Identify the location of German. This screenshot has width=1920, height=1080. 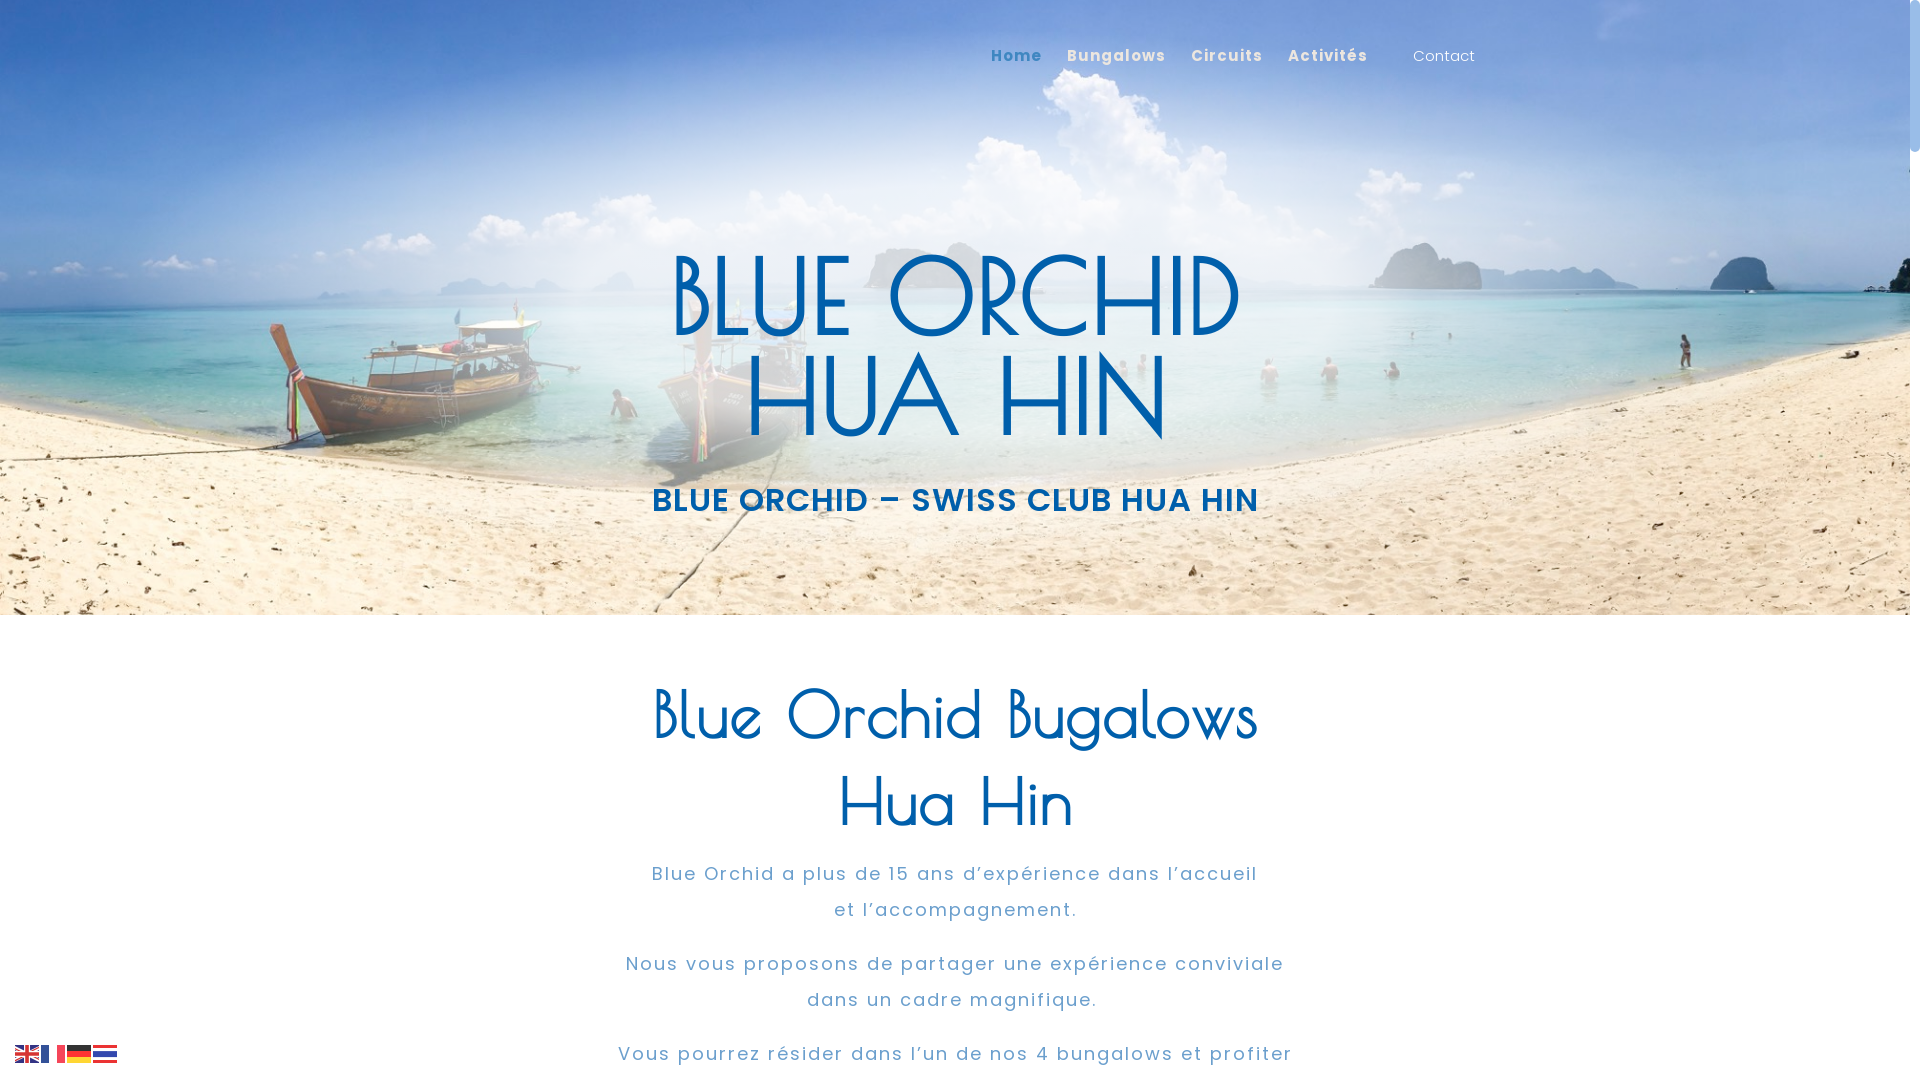
(80, 1052).